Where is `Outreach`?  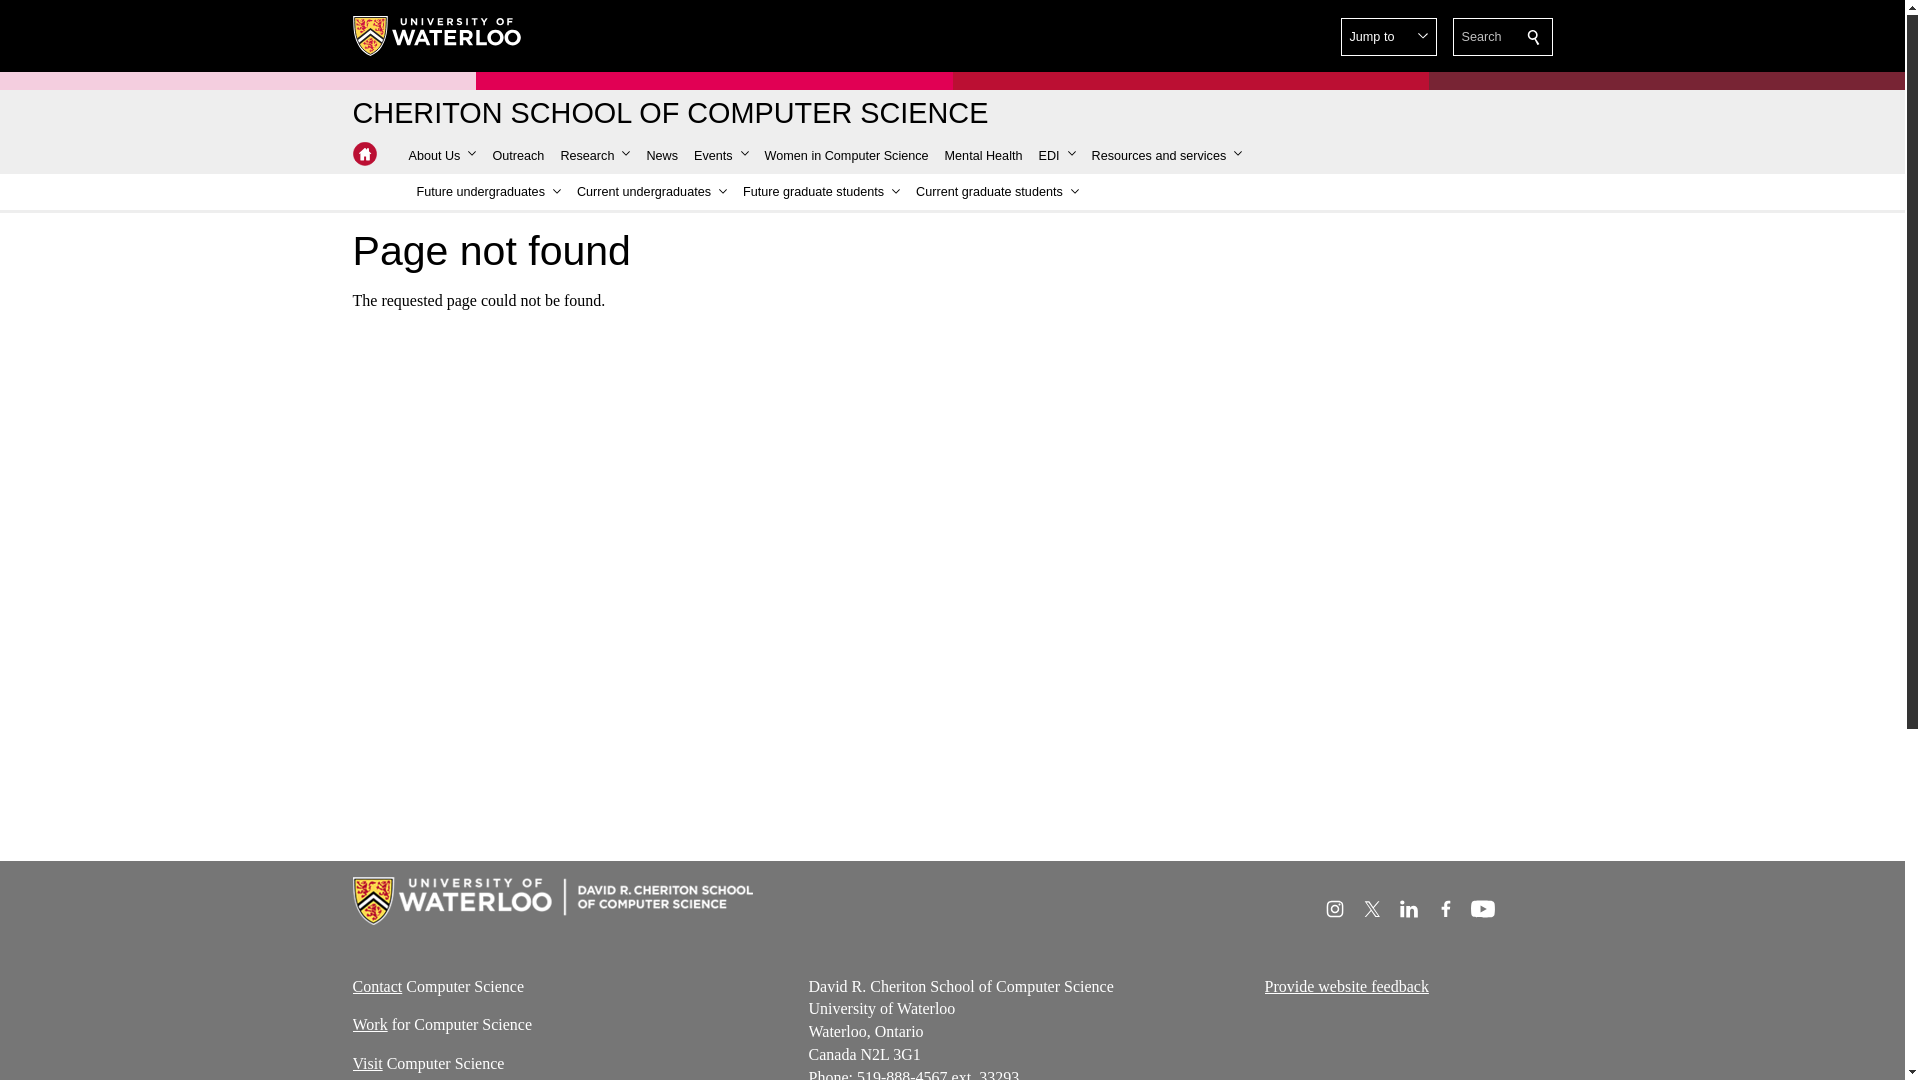 Outreach is located at coordinates (518, 156).